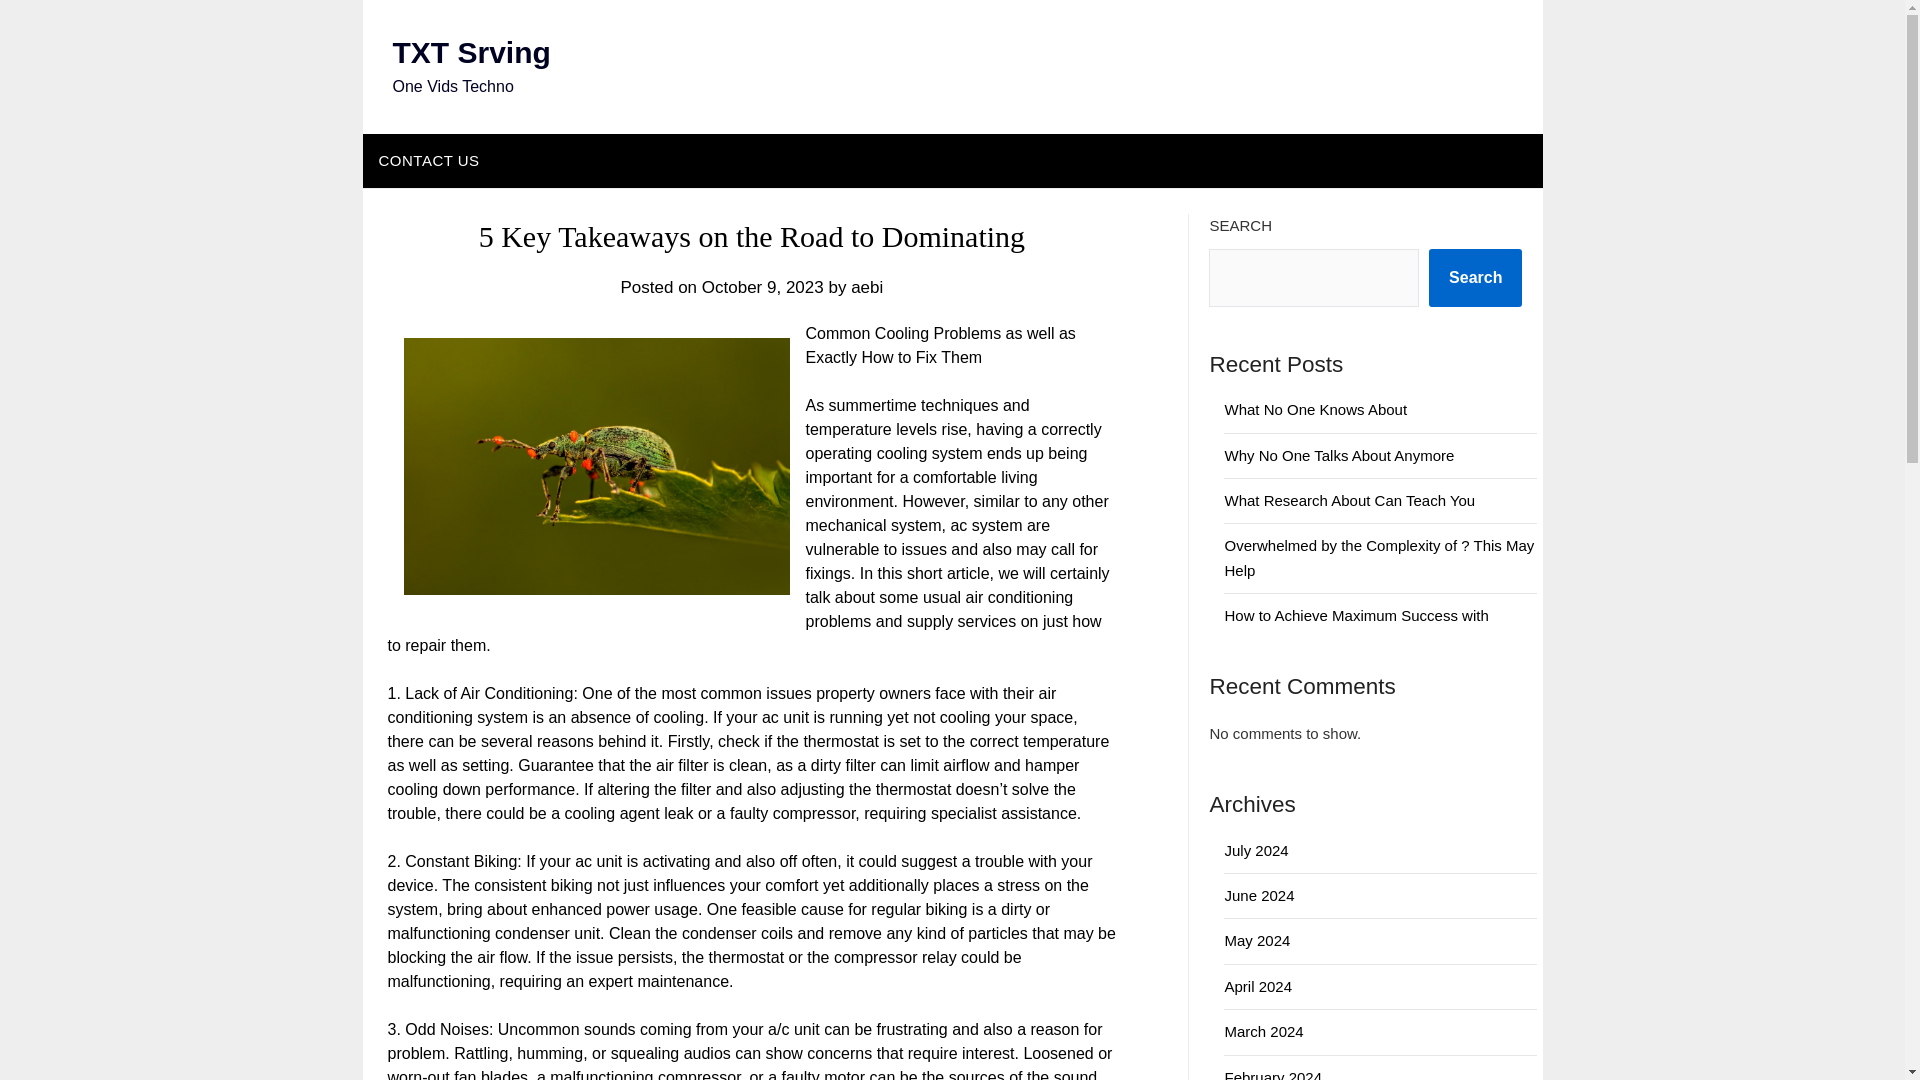  Describe the element at coordinates (1256, 850) in the screenshot. I see `July 2024` at that location.